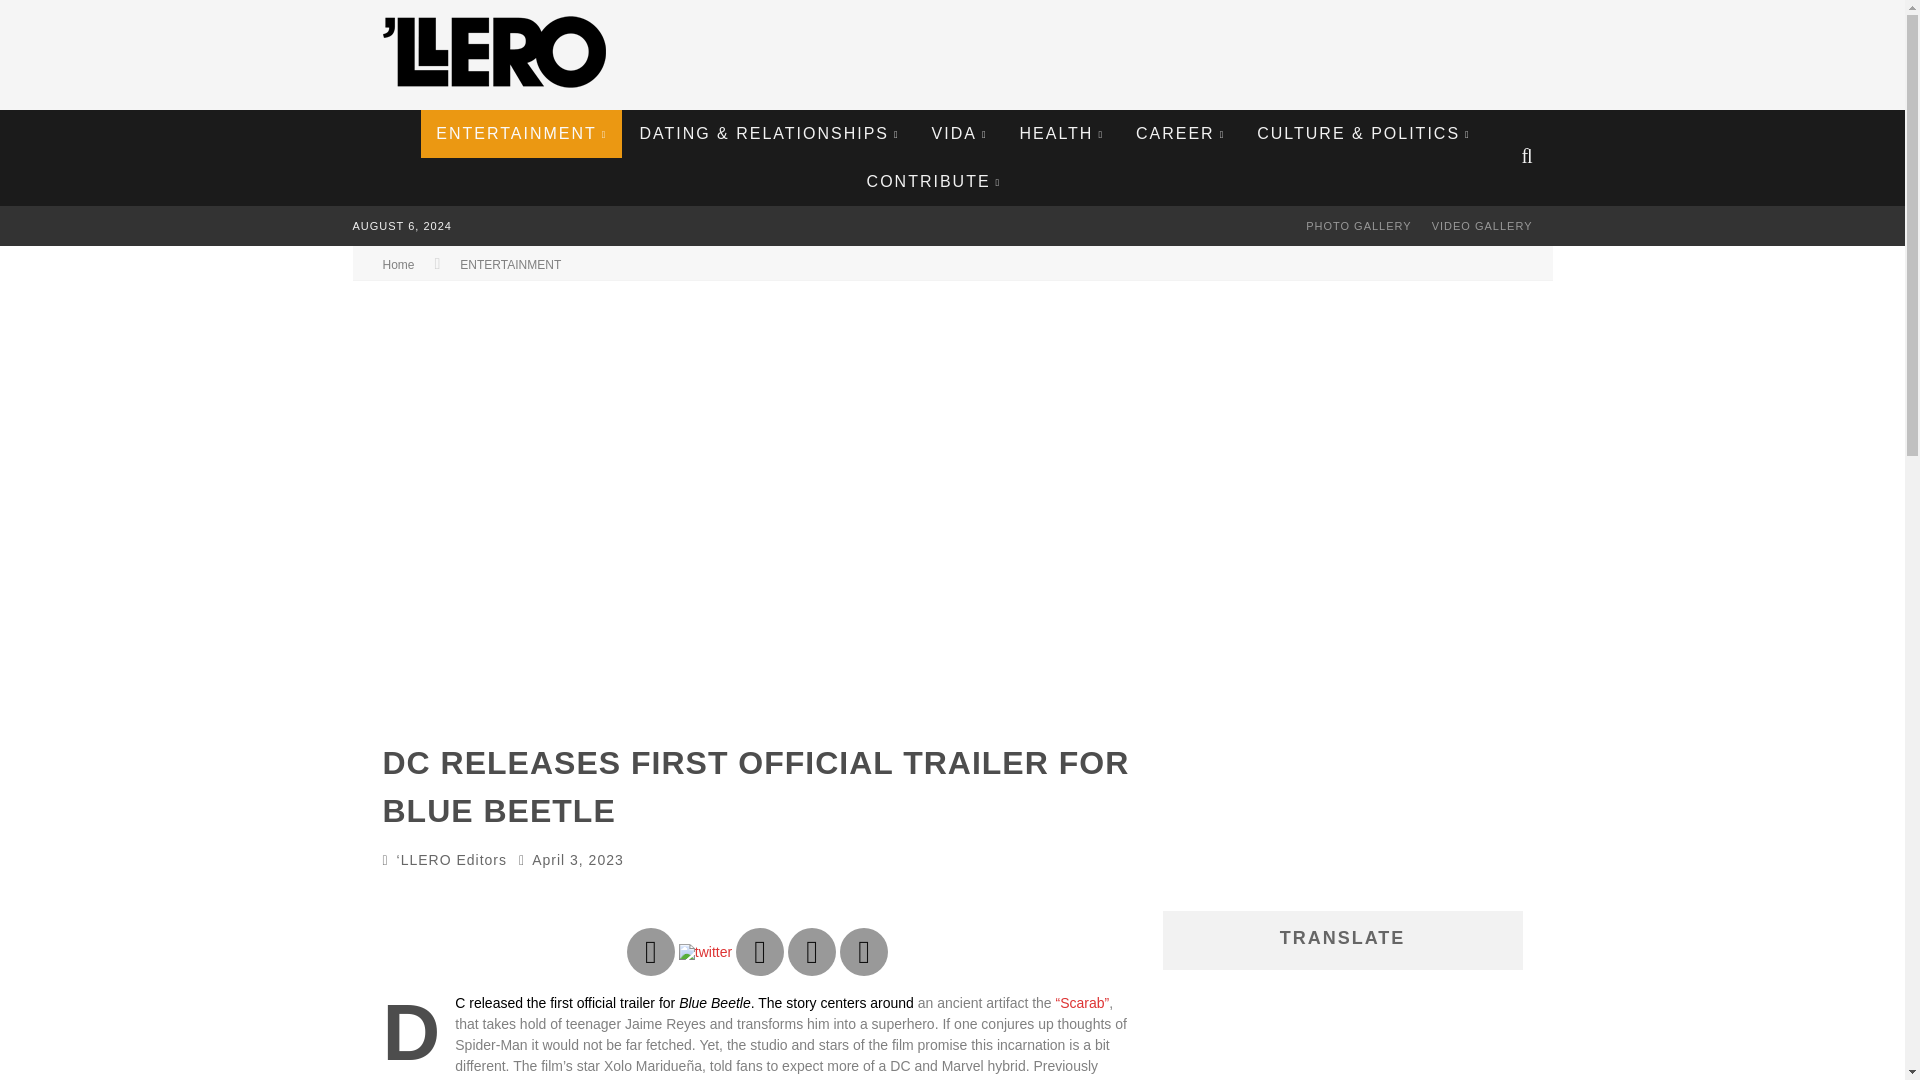 The width and height of the screenshot is (1920, 1080). Describe the element at coordinates (1482, 226) in the screenshot. I see `Video Gallery` at that location.